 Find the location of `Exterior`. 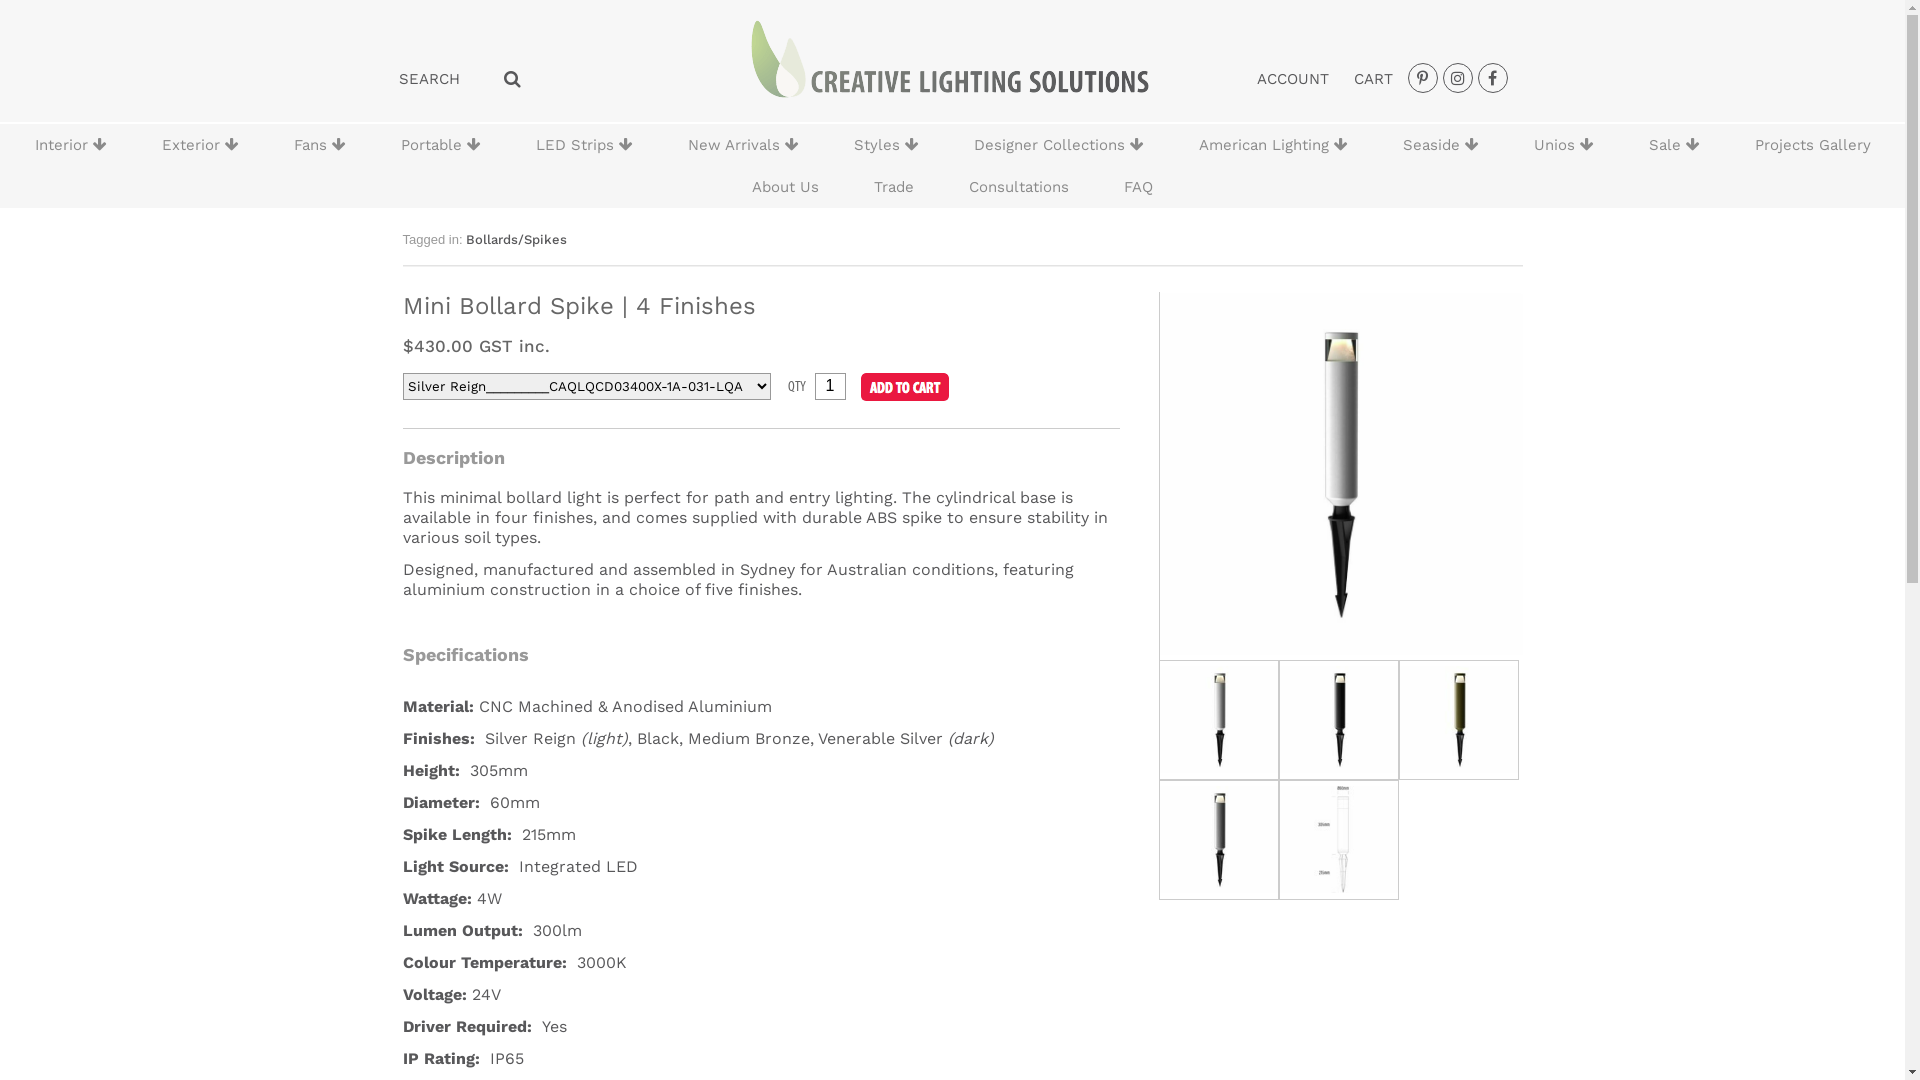

Exterior is located at coordinates (200, 145).